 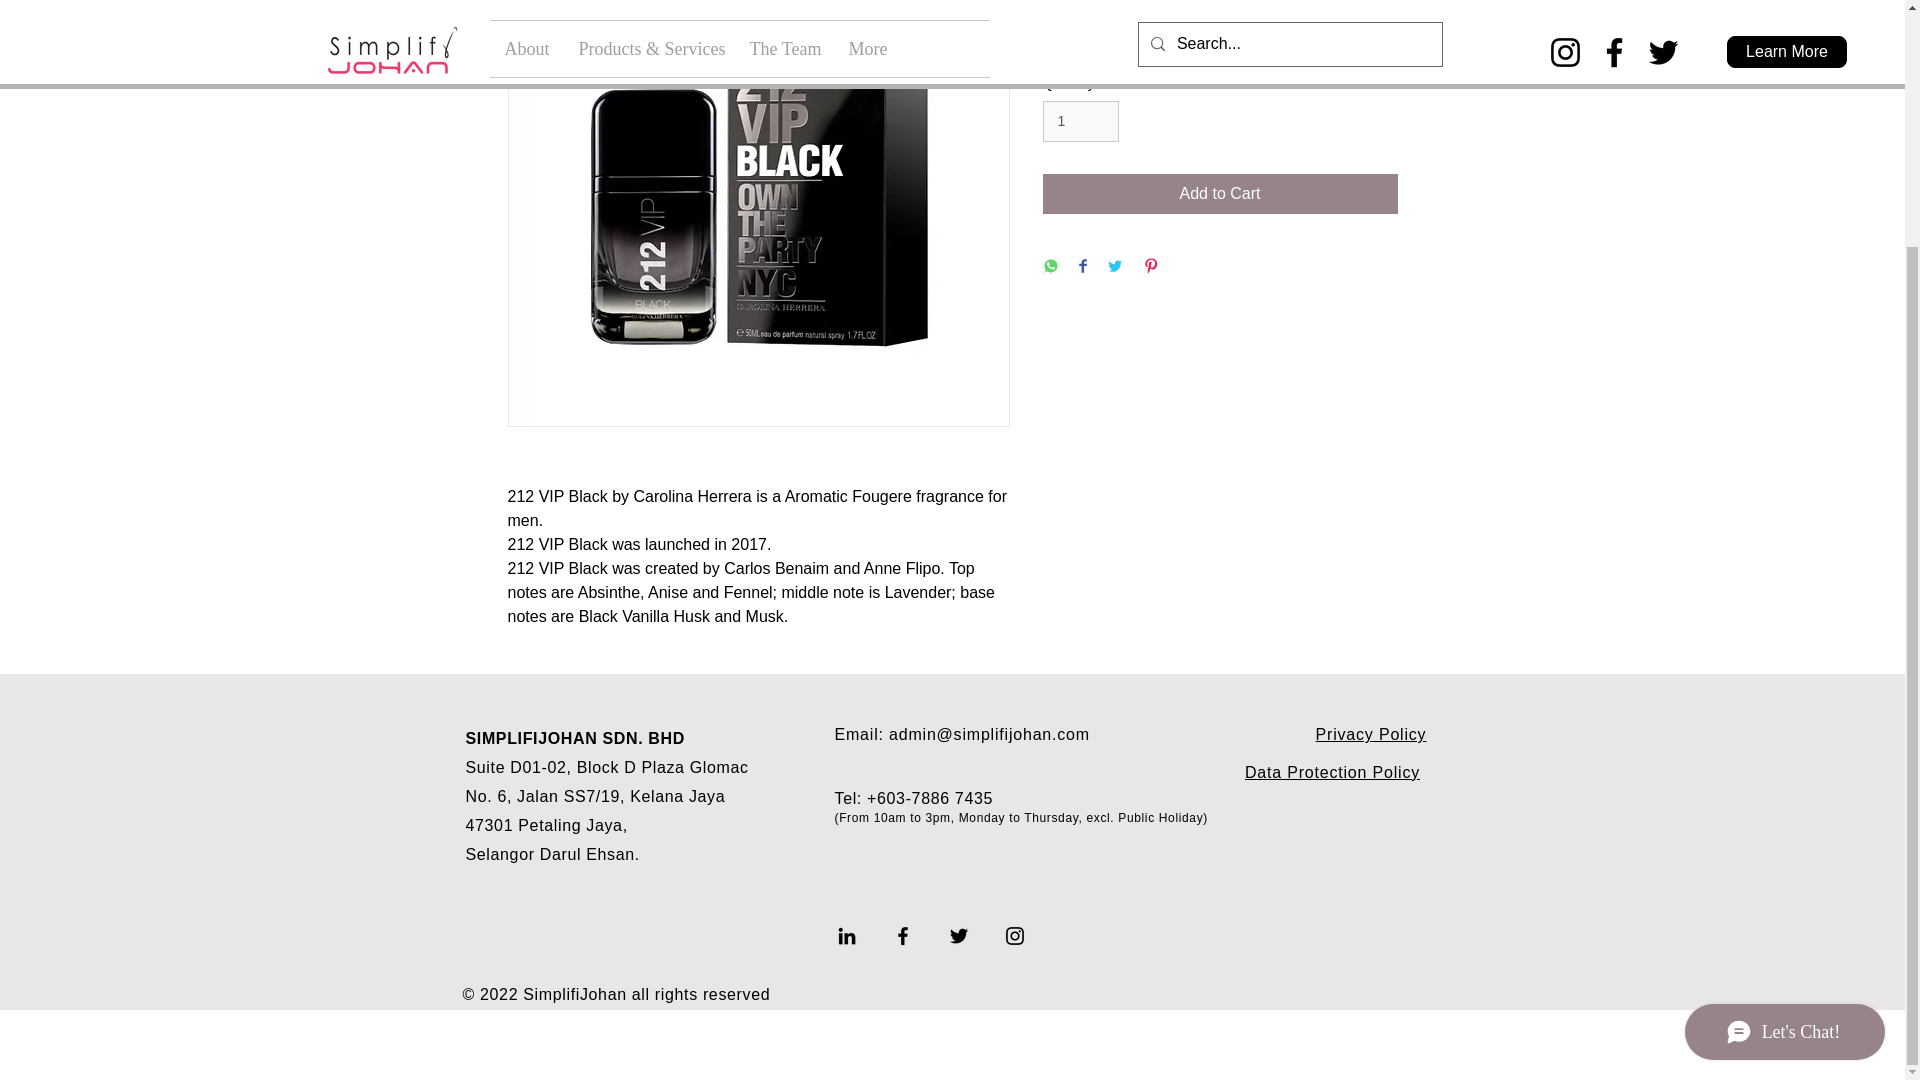 I want to click on Add to Cart, so click(x=1220, y=193).